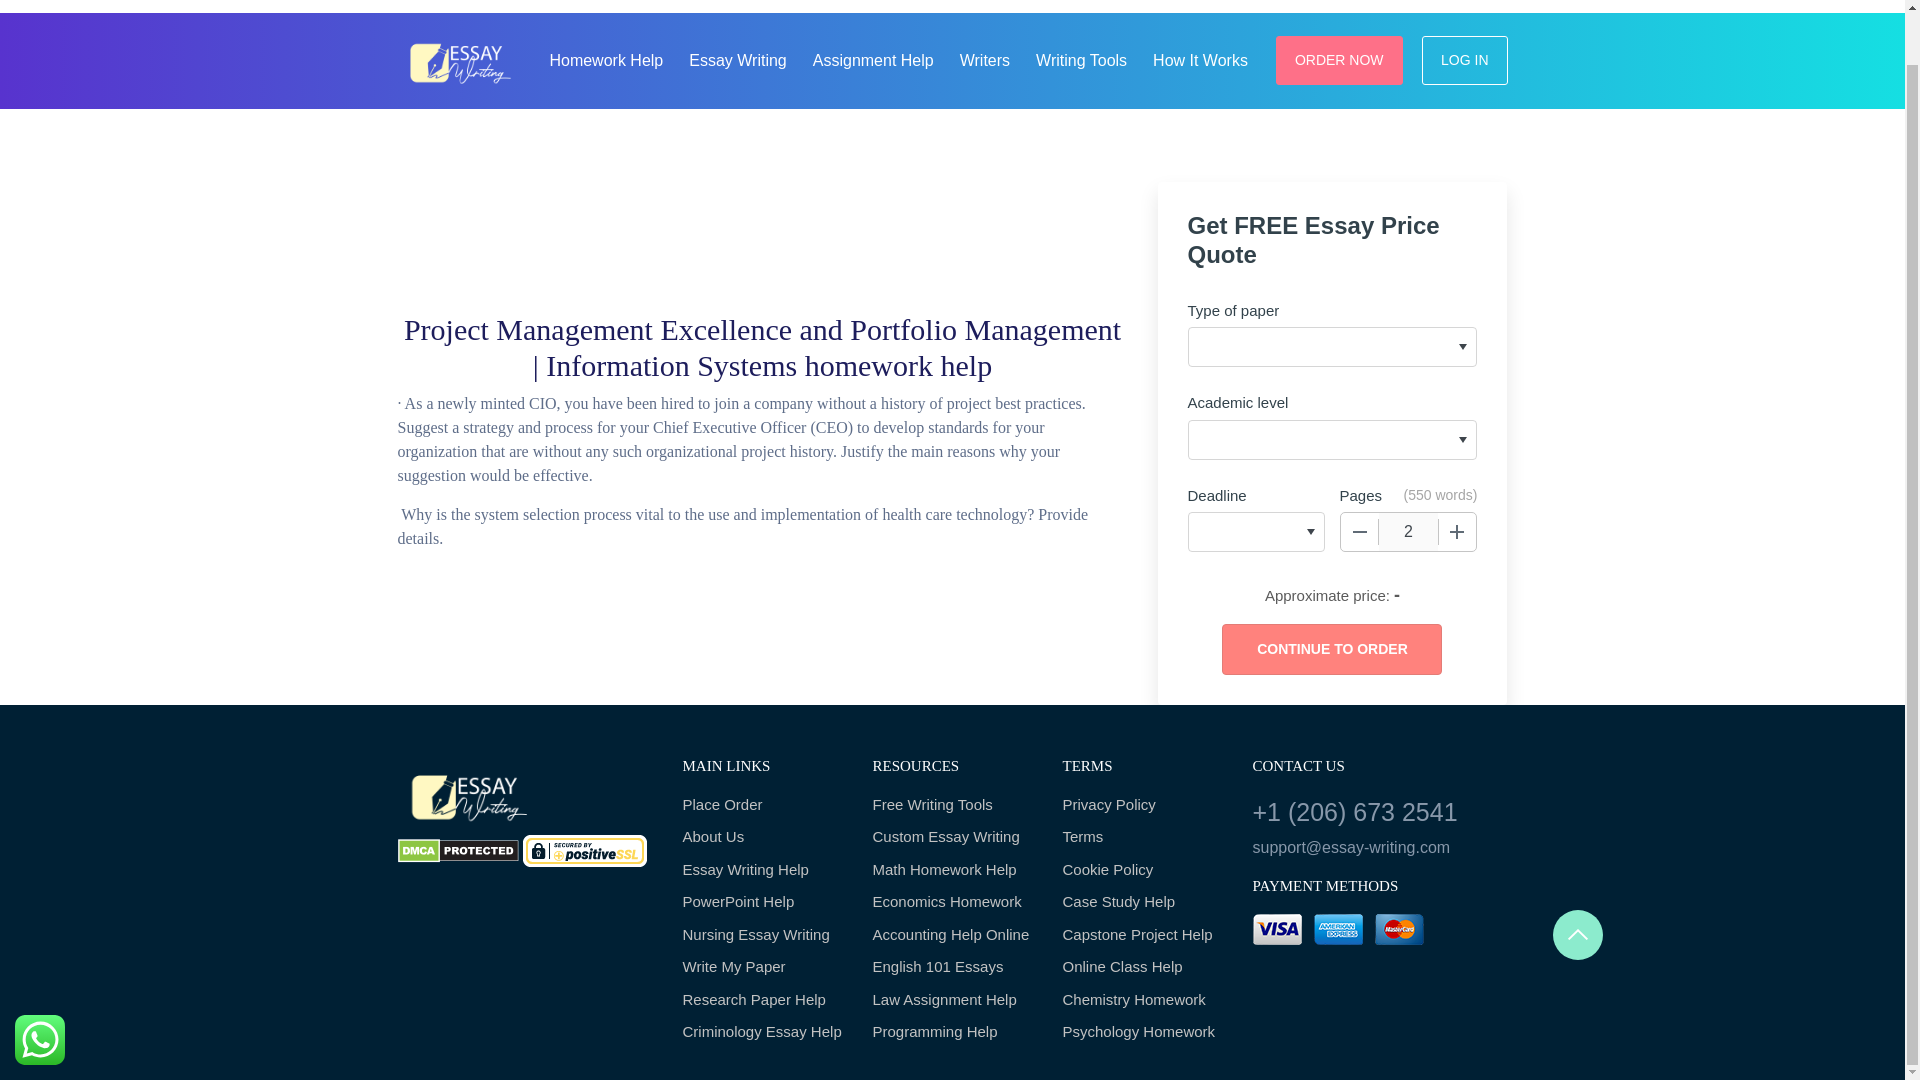 This screenshot has width=1920, height=1080. I want to click on Custom Essay Writing, so click(952, 837).